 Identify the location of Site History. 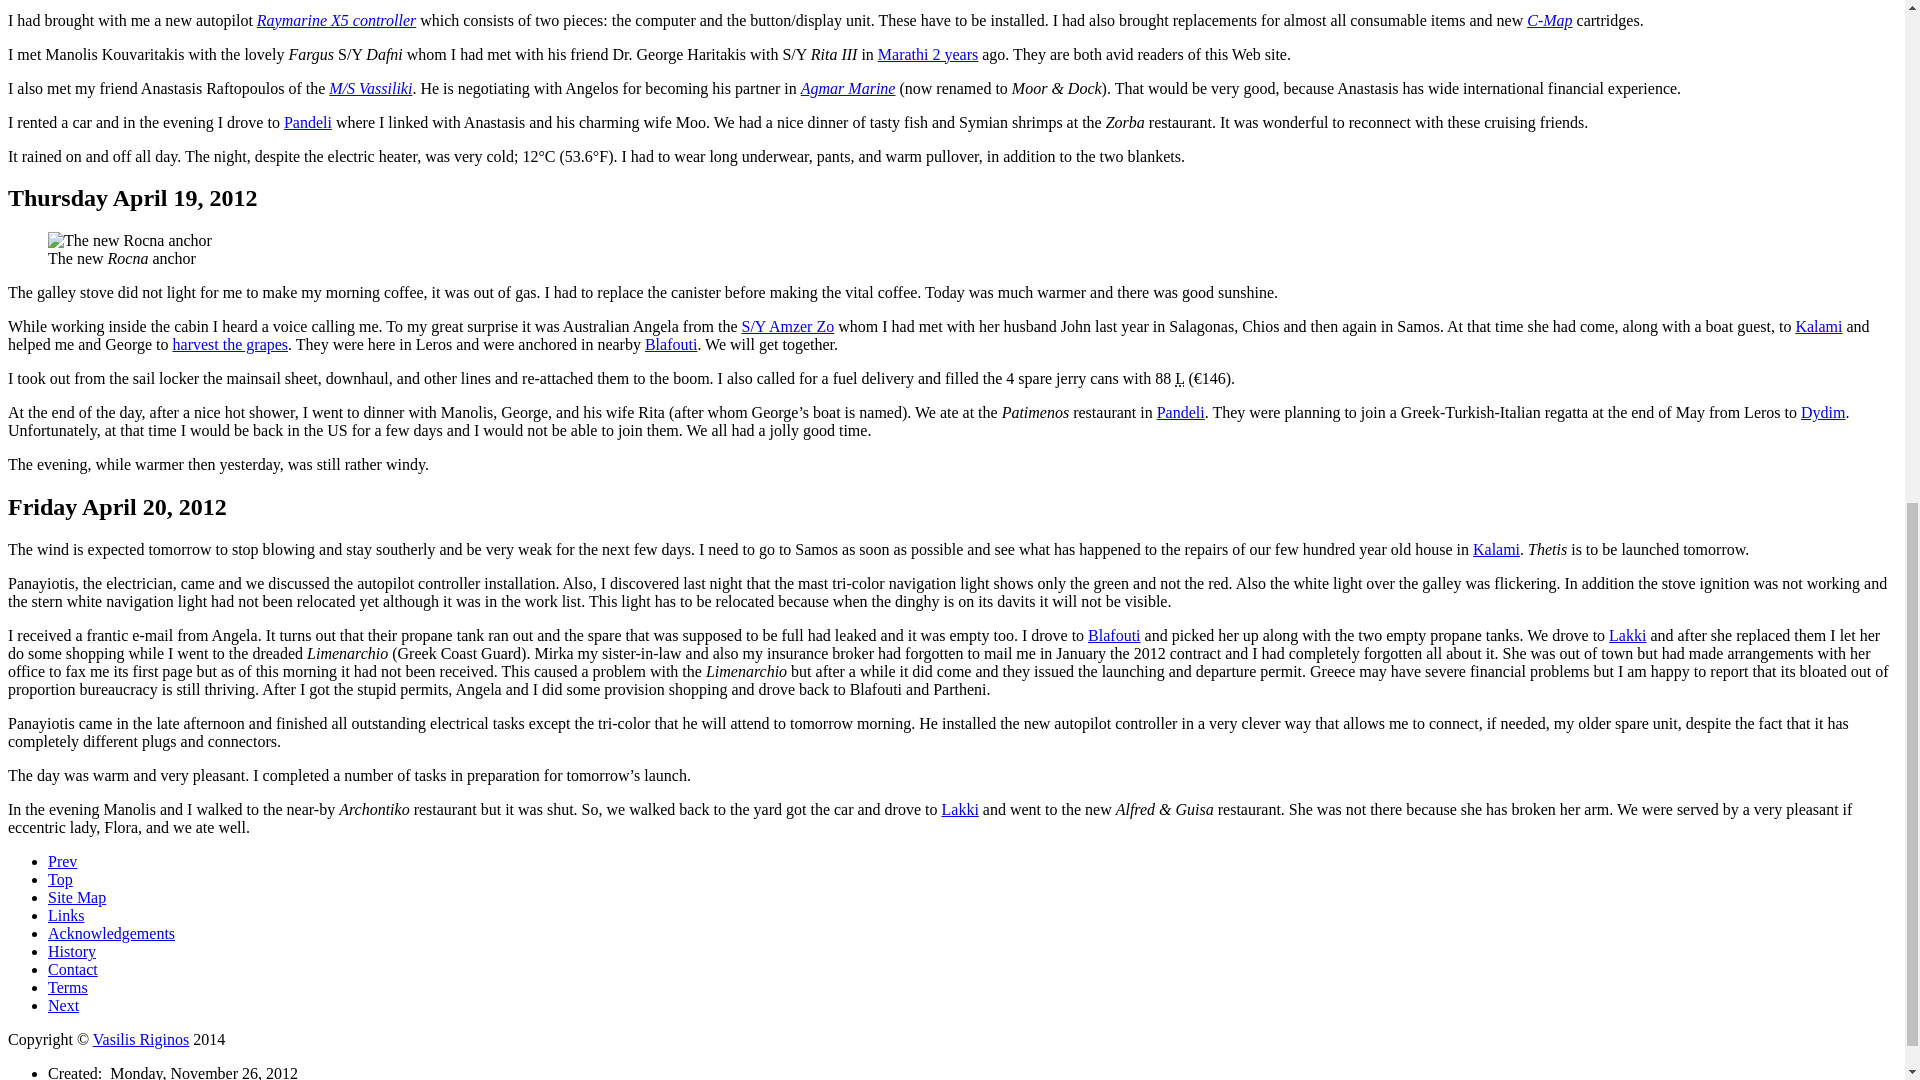
(72, 951).